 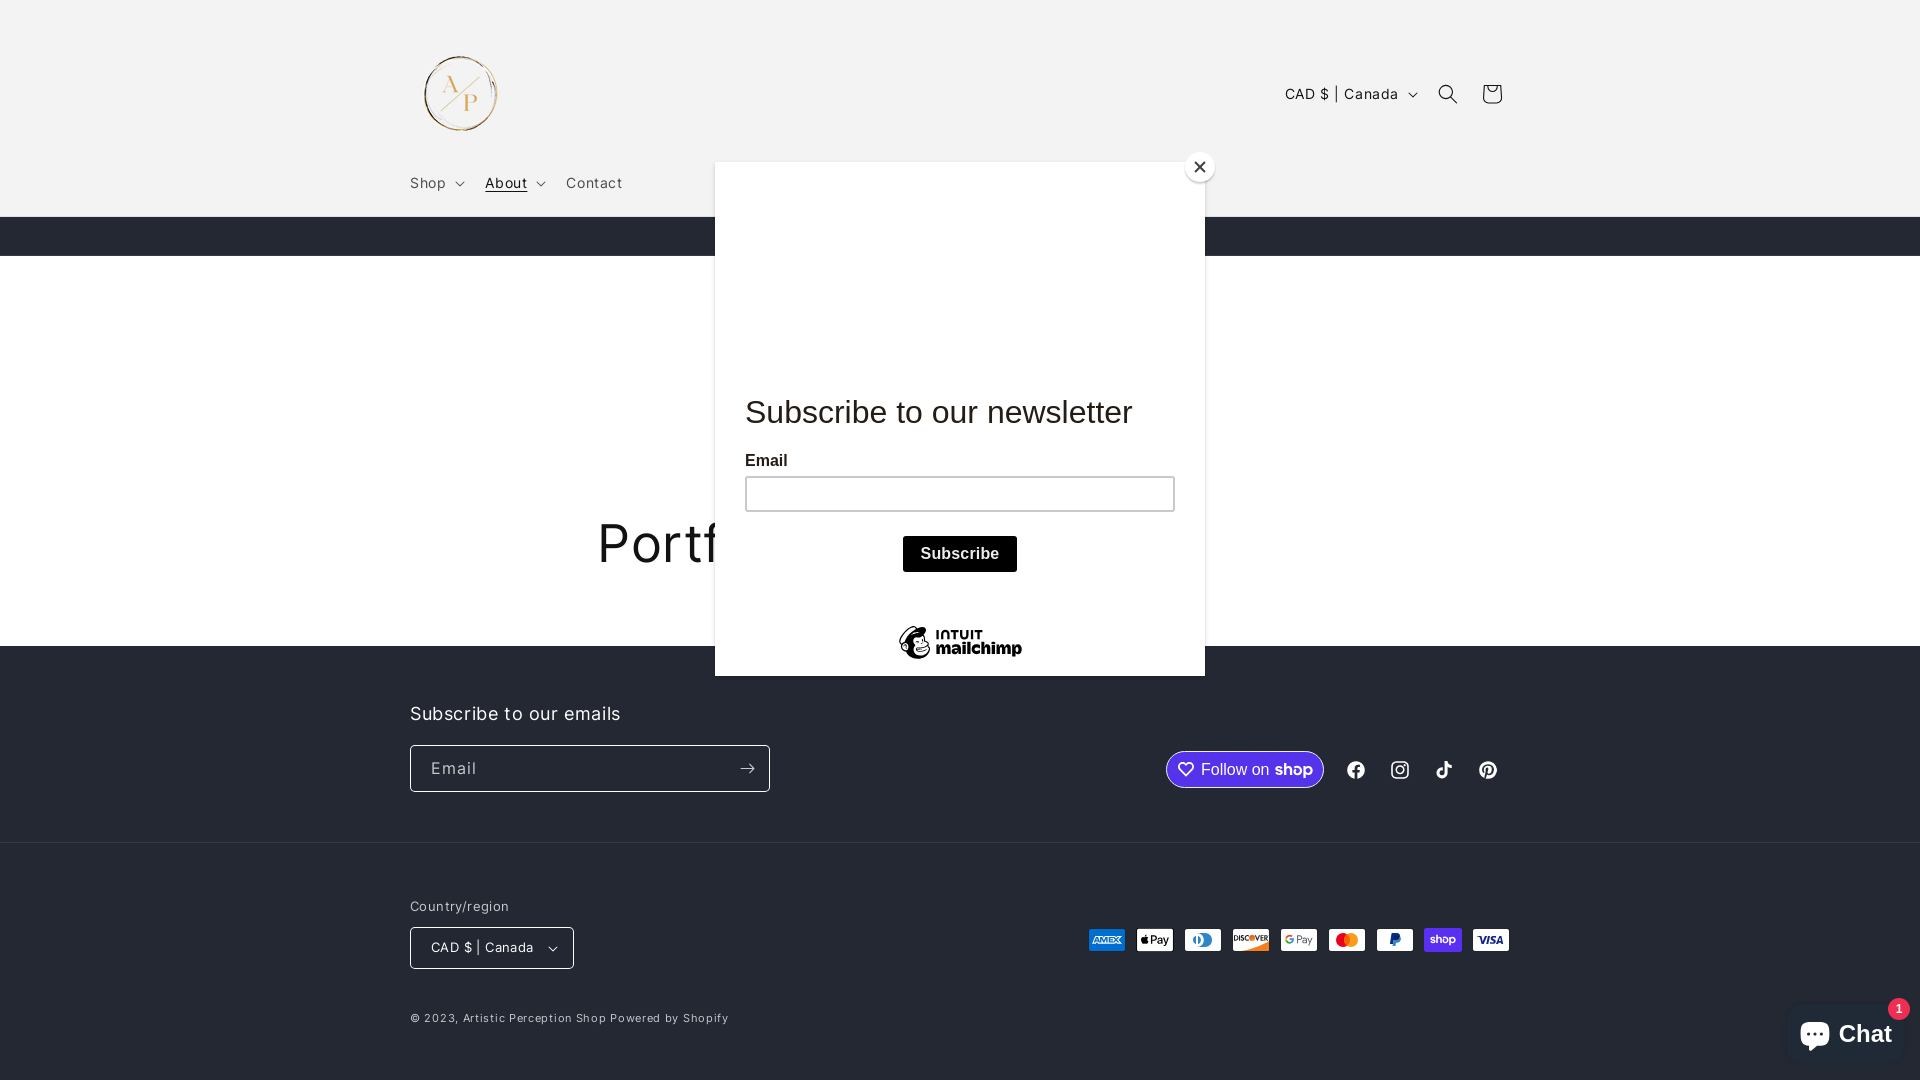 What do you see at coordinates (492, 948) in the screenshot?
I see `CAD $ | Canada` at bounding box center [492, 948].